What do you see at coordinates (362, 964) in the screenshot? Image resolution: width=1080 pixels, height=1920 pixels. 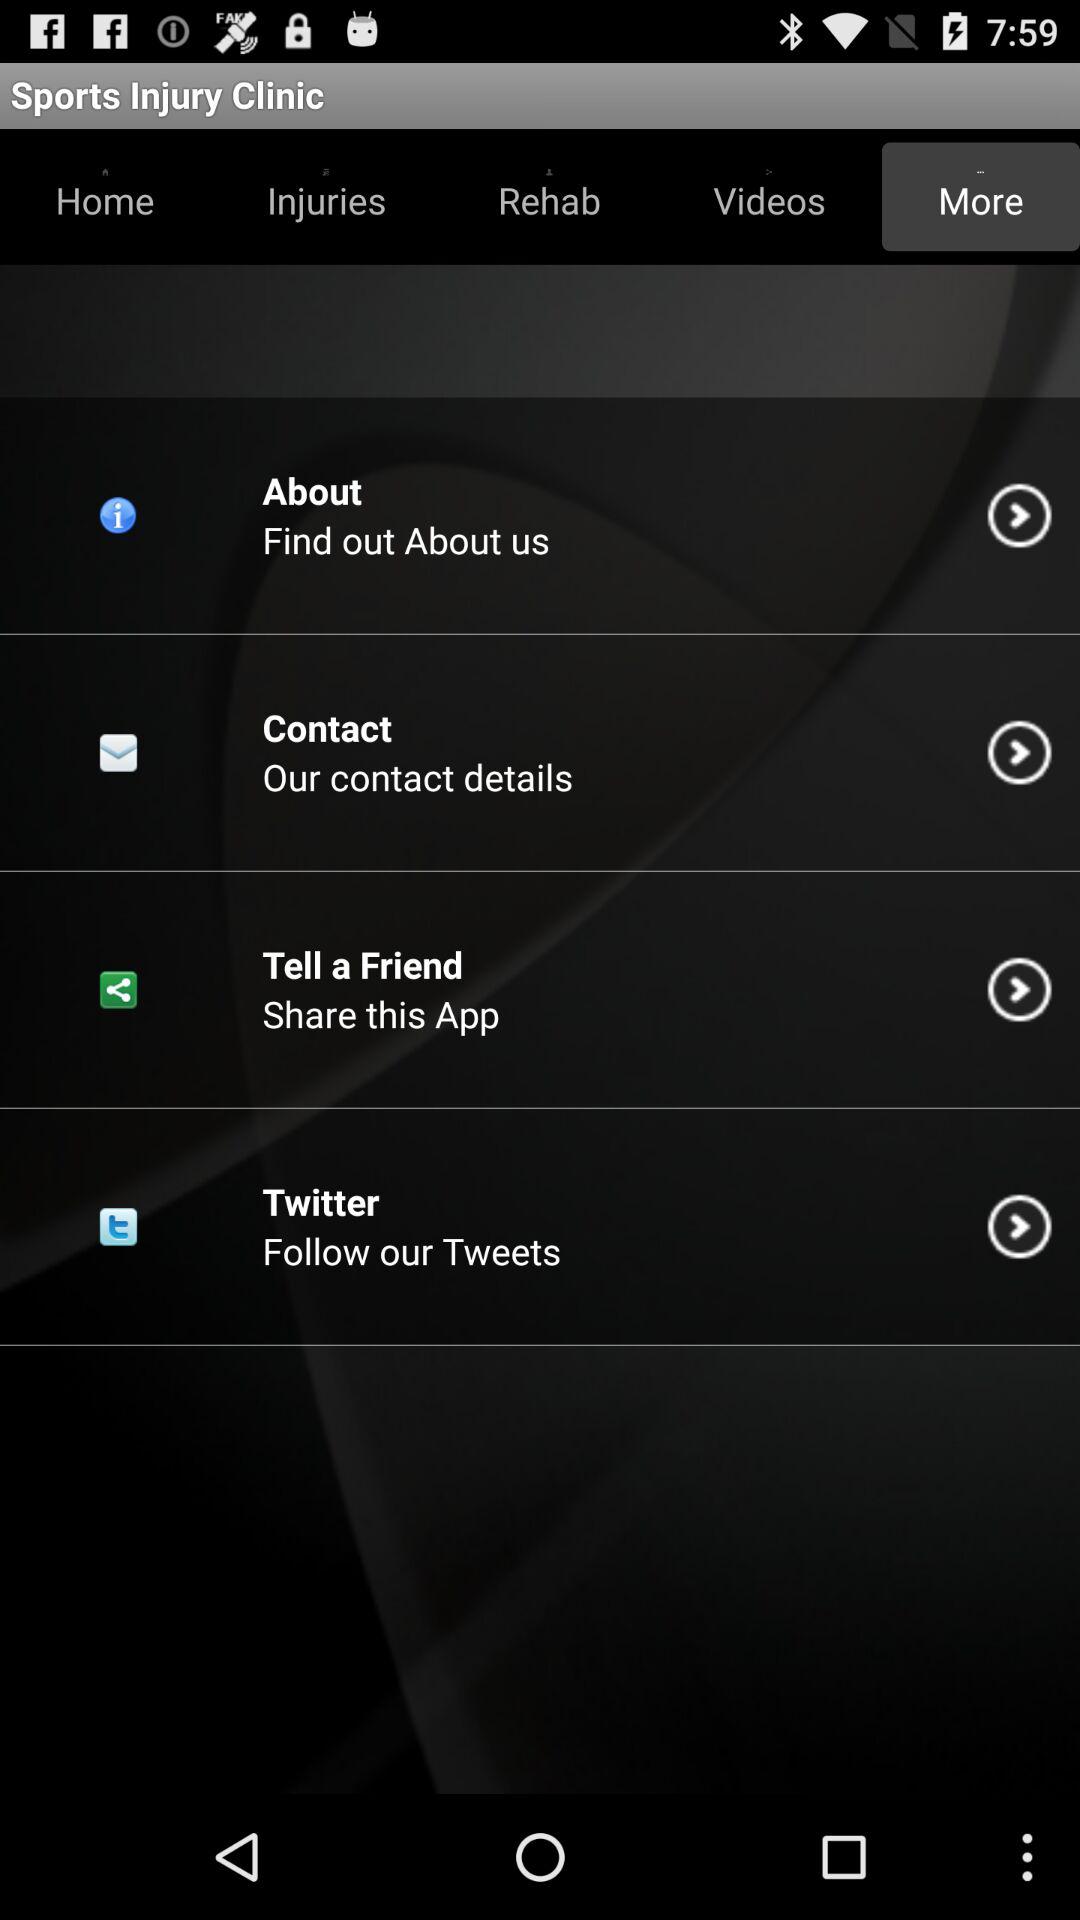 I see `tap tell a friend app` at bounding box center [362, 964].